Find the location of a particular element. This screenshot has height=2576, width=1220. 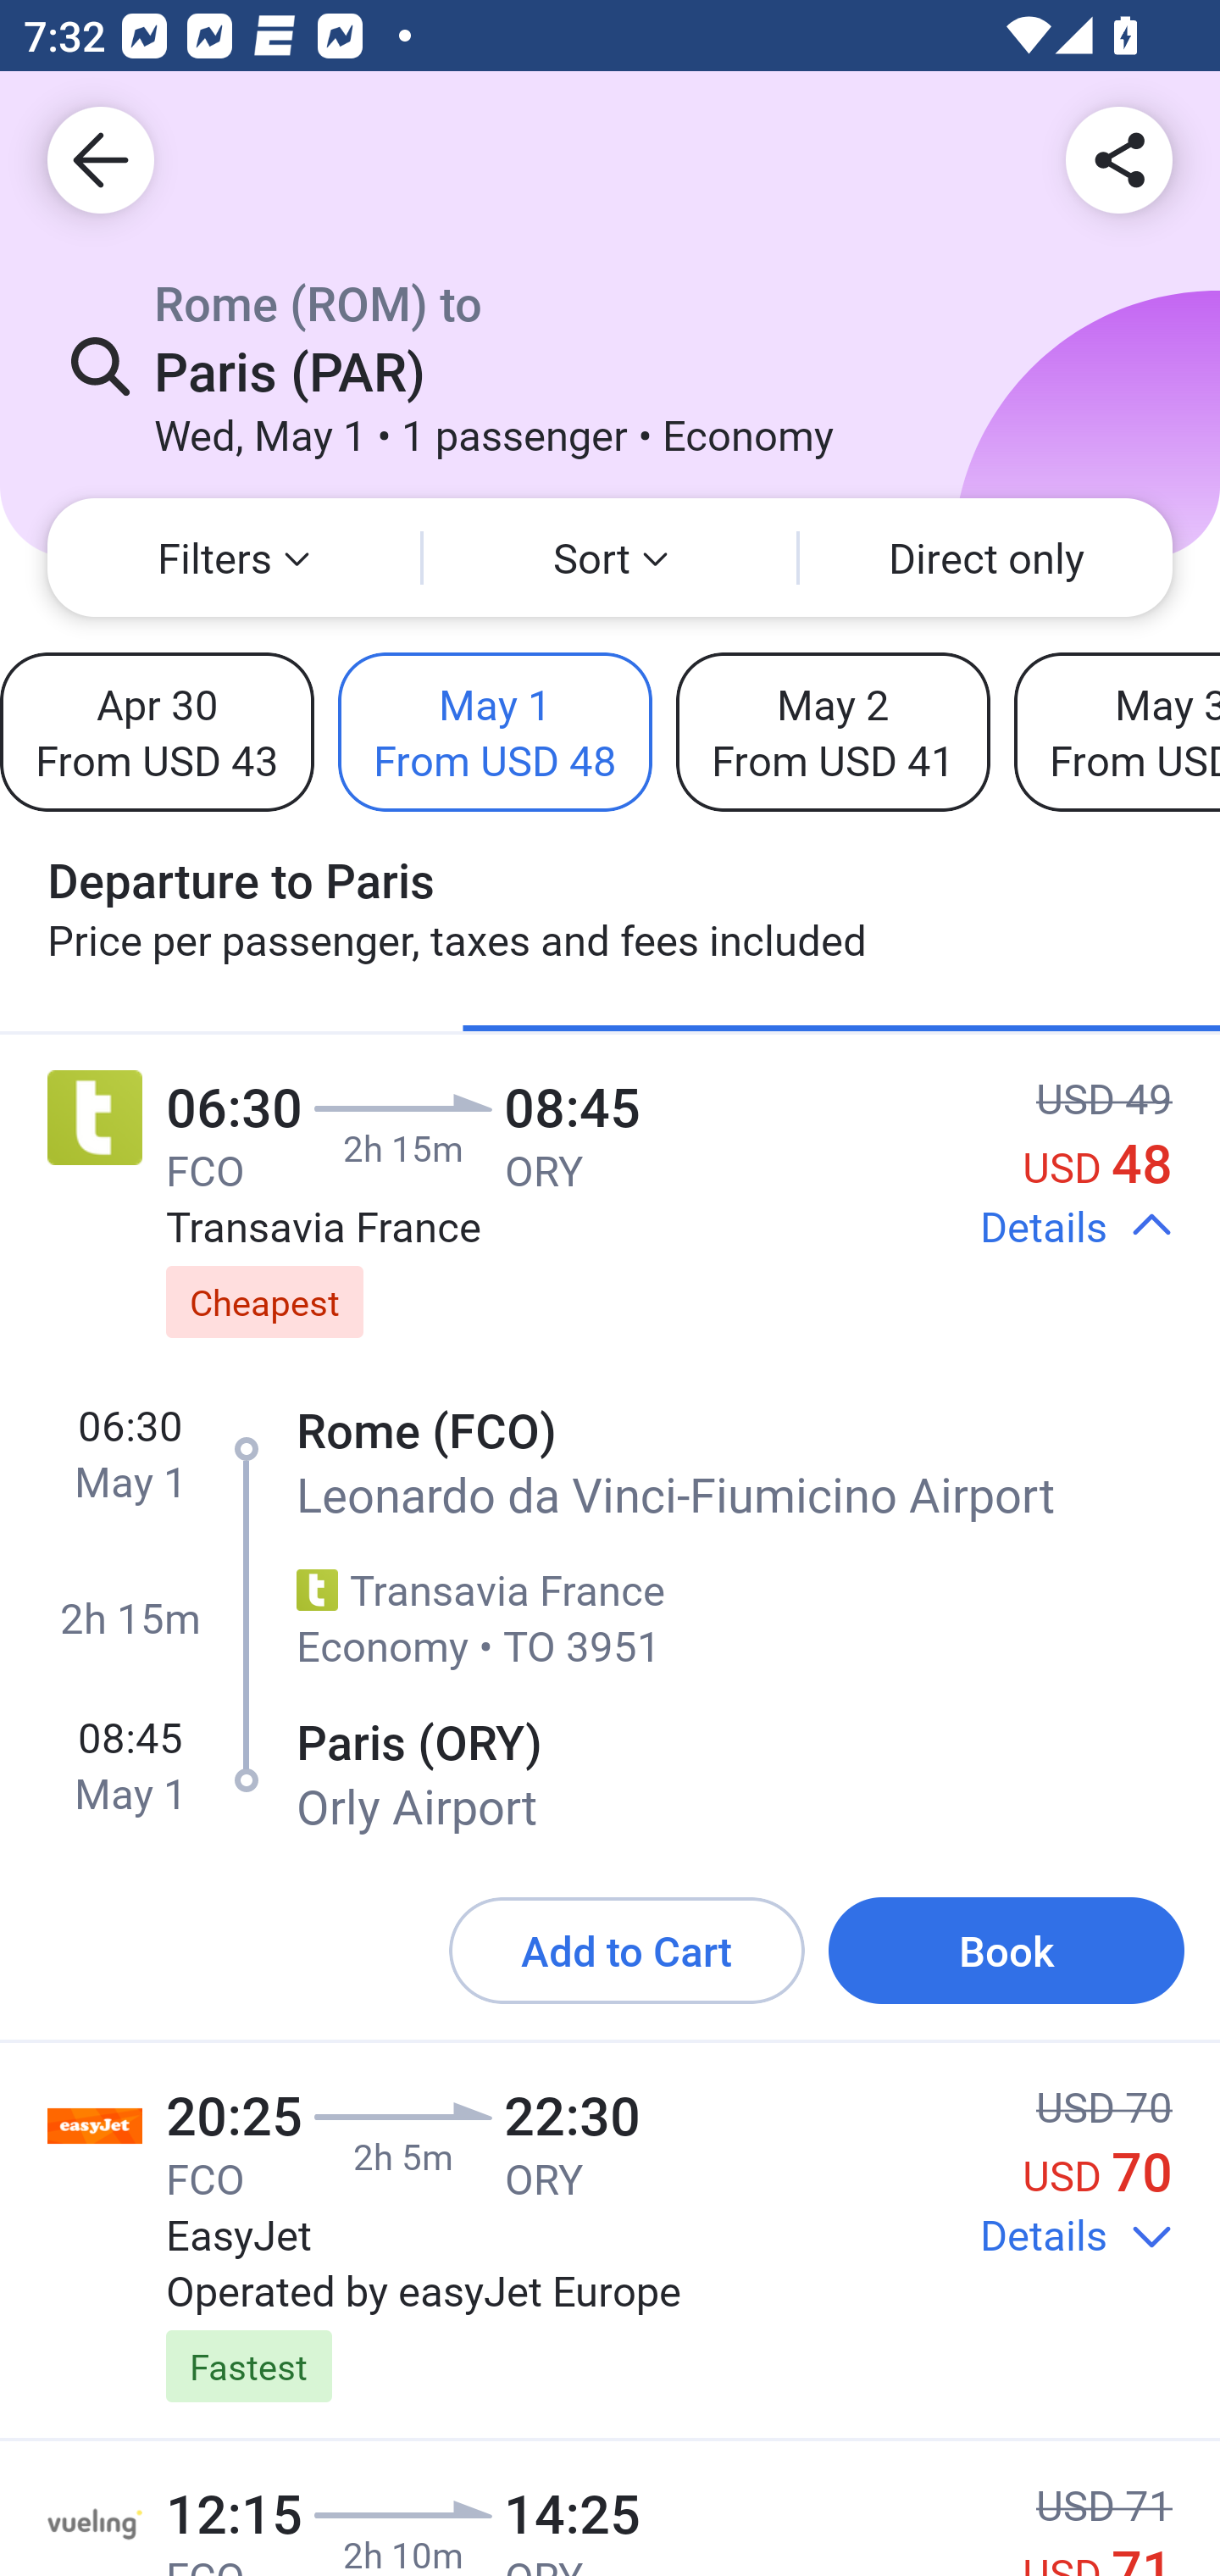

Add to Cart is located at coordinates (627, 1951).